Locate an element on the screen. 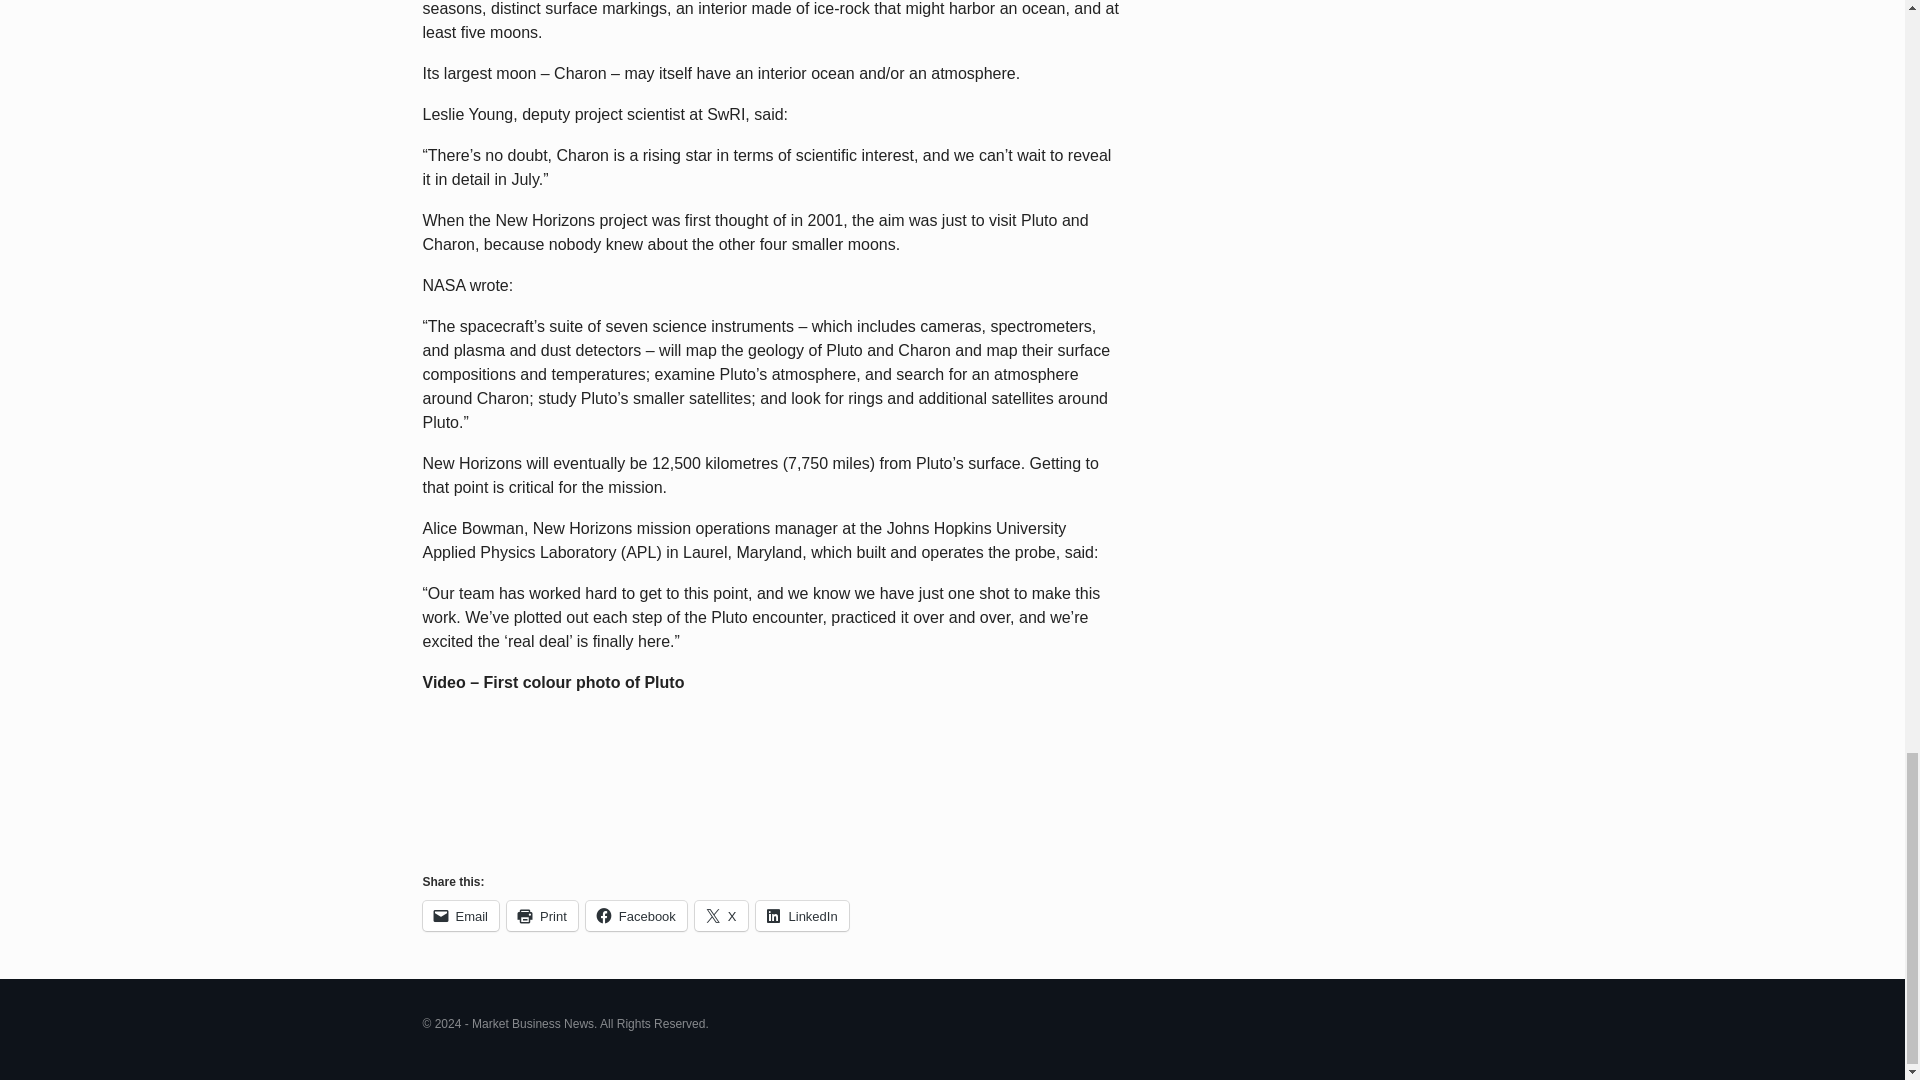  Email is located at coordinates (460, 915).